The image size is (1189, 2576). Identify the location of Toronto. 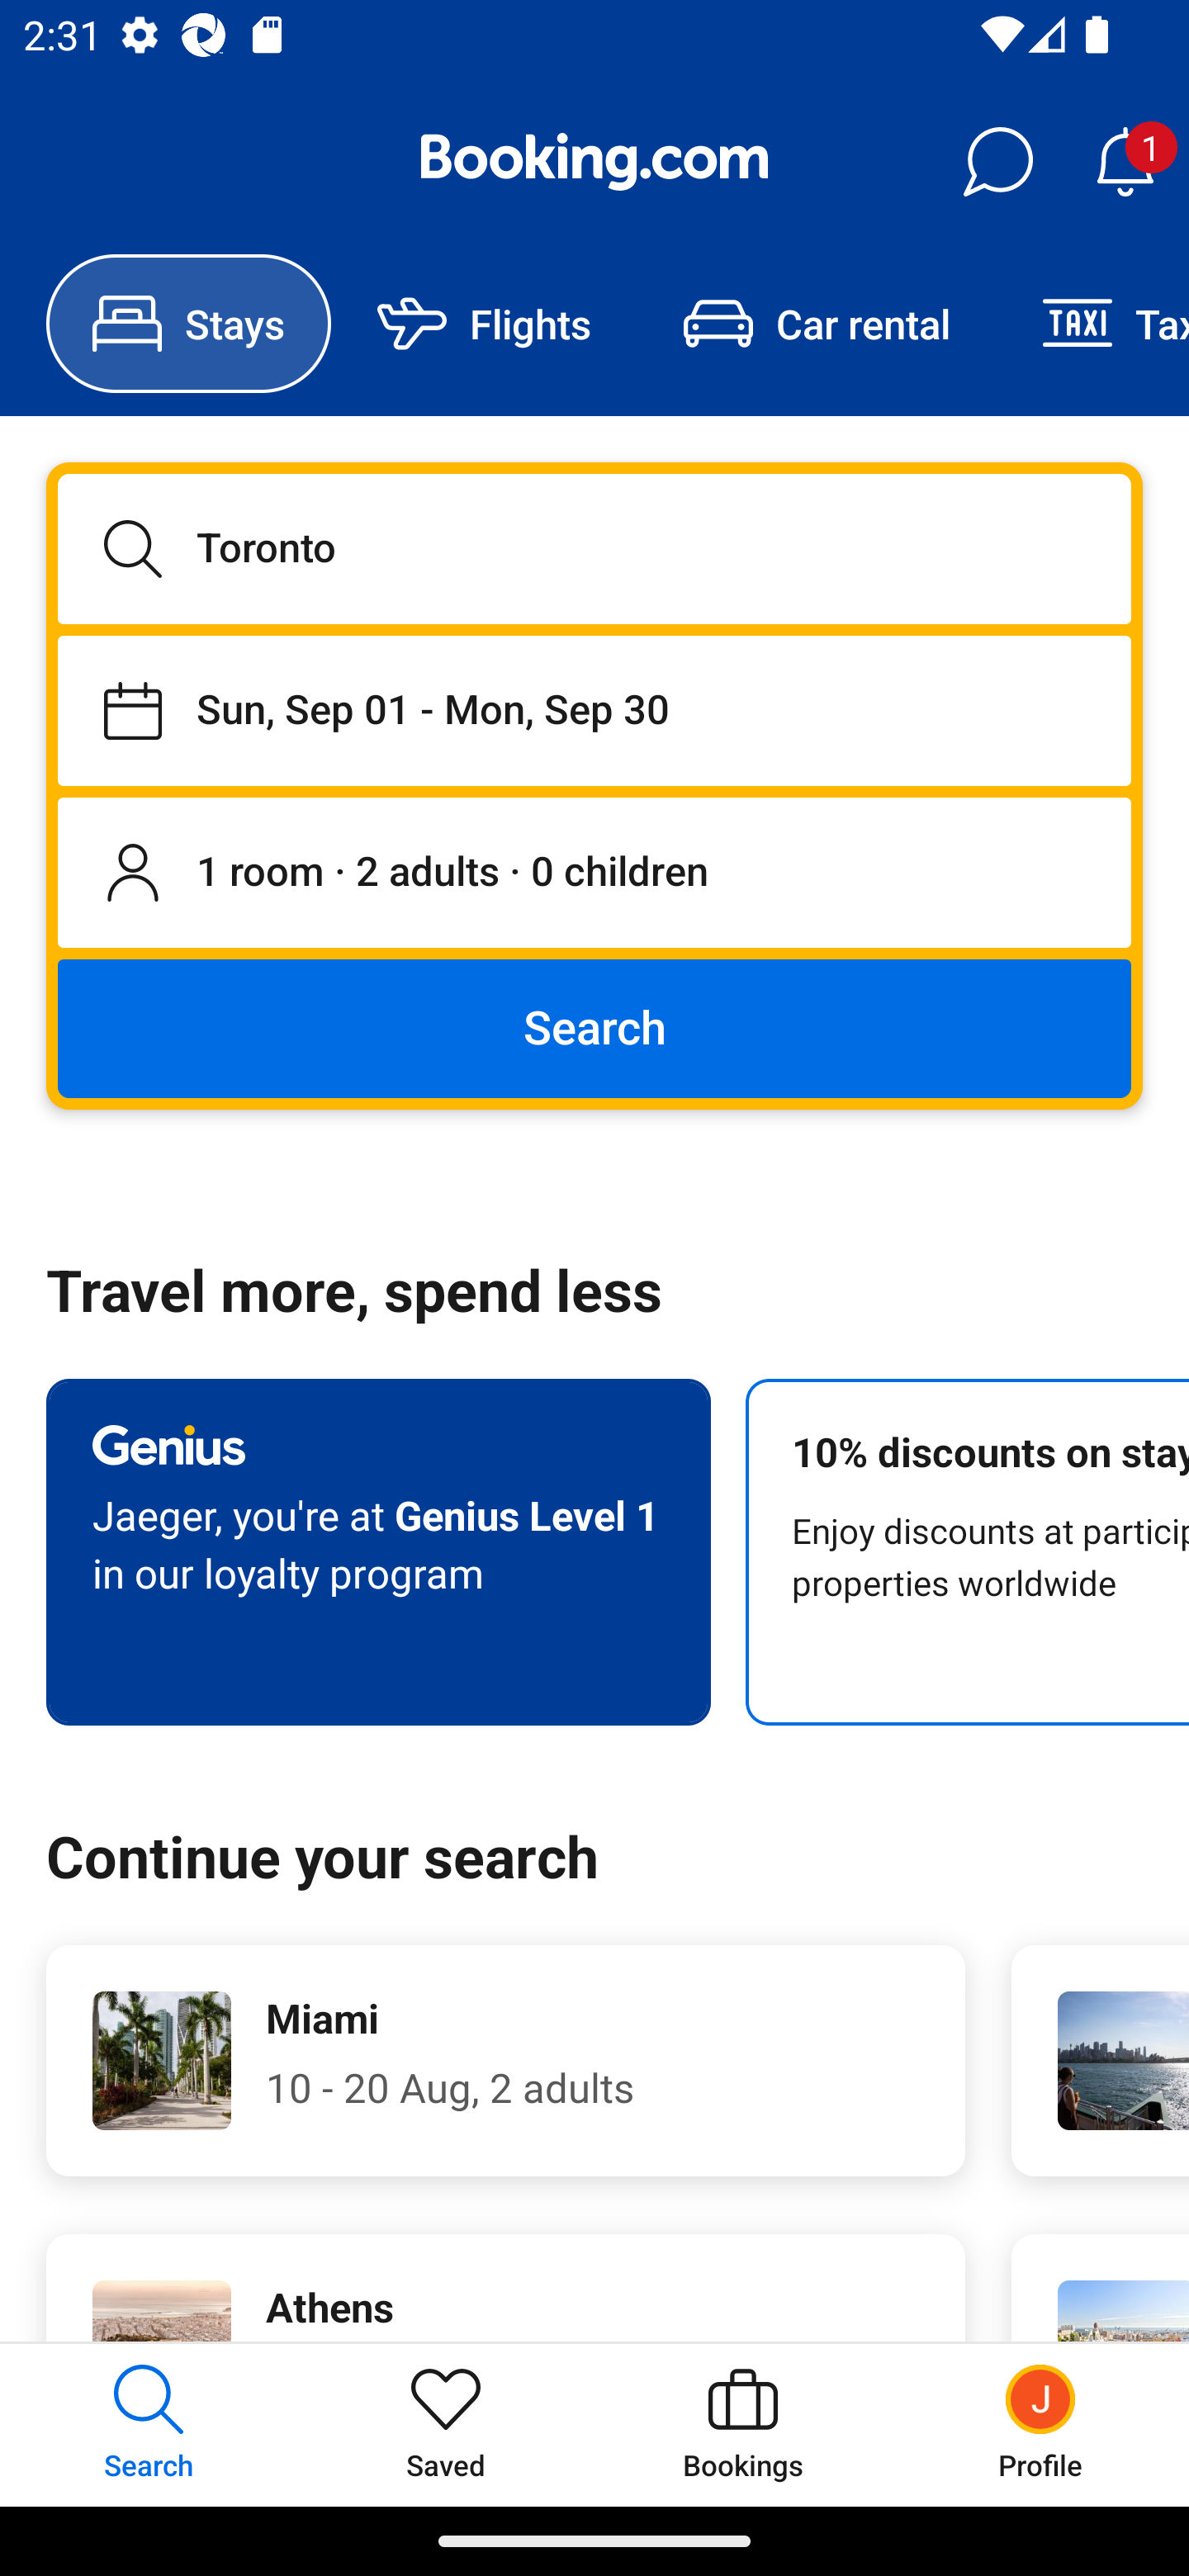
(594, 548).